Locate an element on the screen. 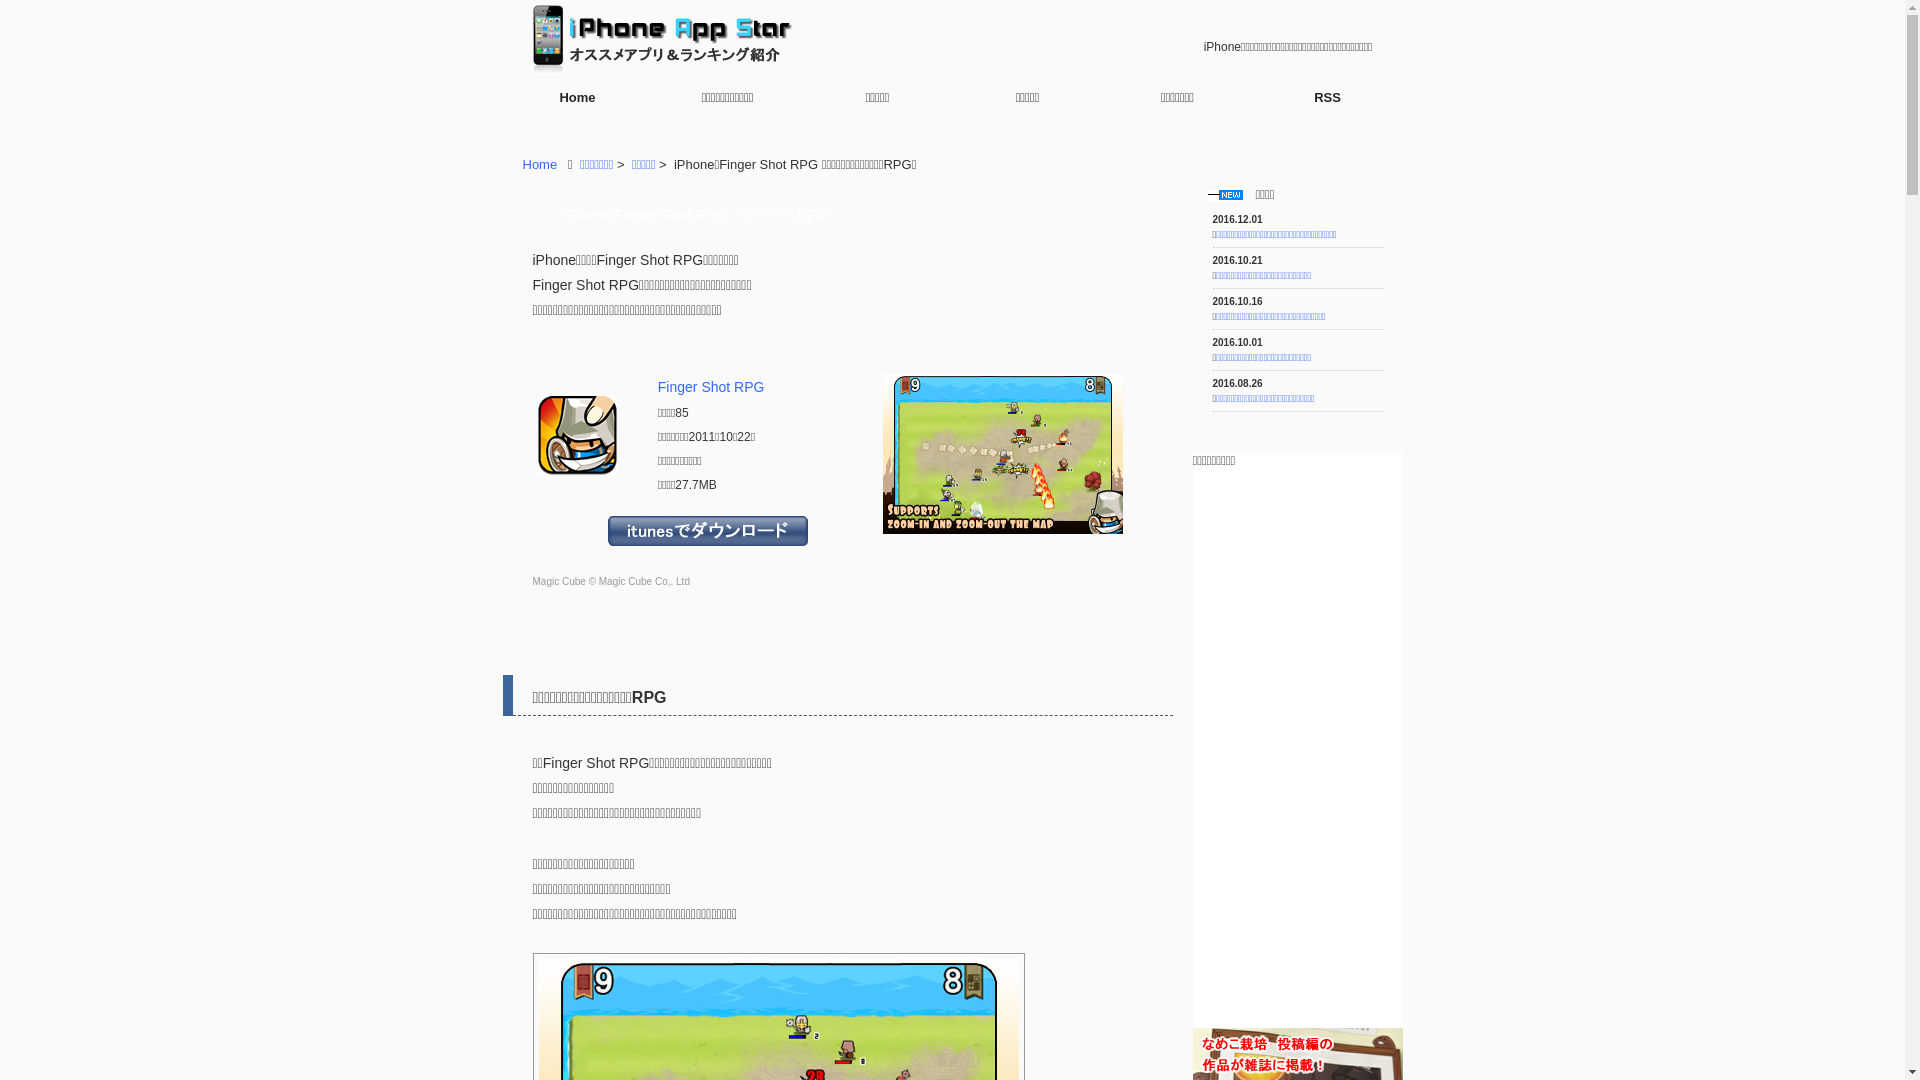 The width and height of the screenshot is (1920, 1080). Home is located at coordinates (577, 98).